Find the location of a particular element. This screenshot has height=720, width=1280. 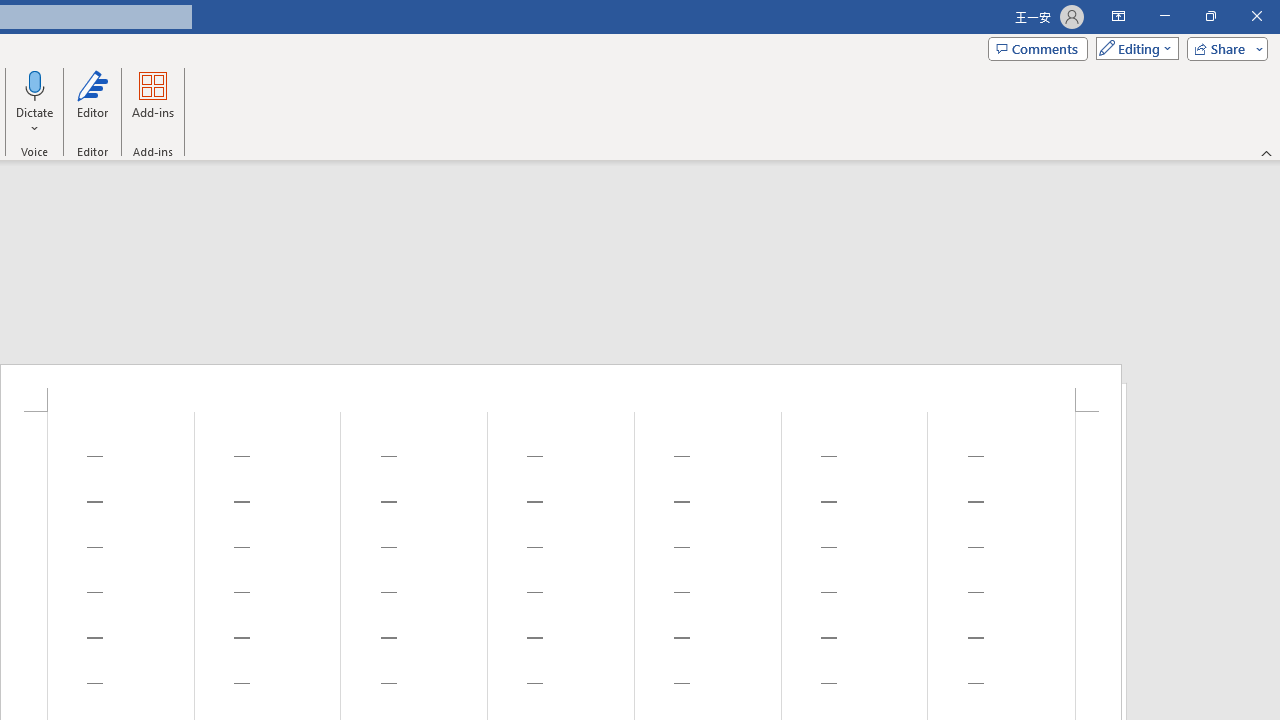

Ribbon Display Options is located at coordinates (1118, 16).